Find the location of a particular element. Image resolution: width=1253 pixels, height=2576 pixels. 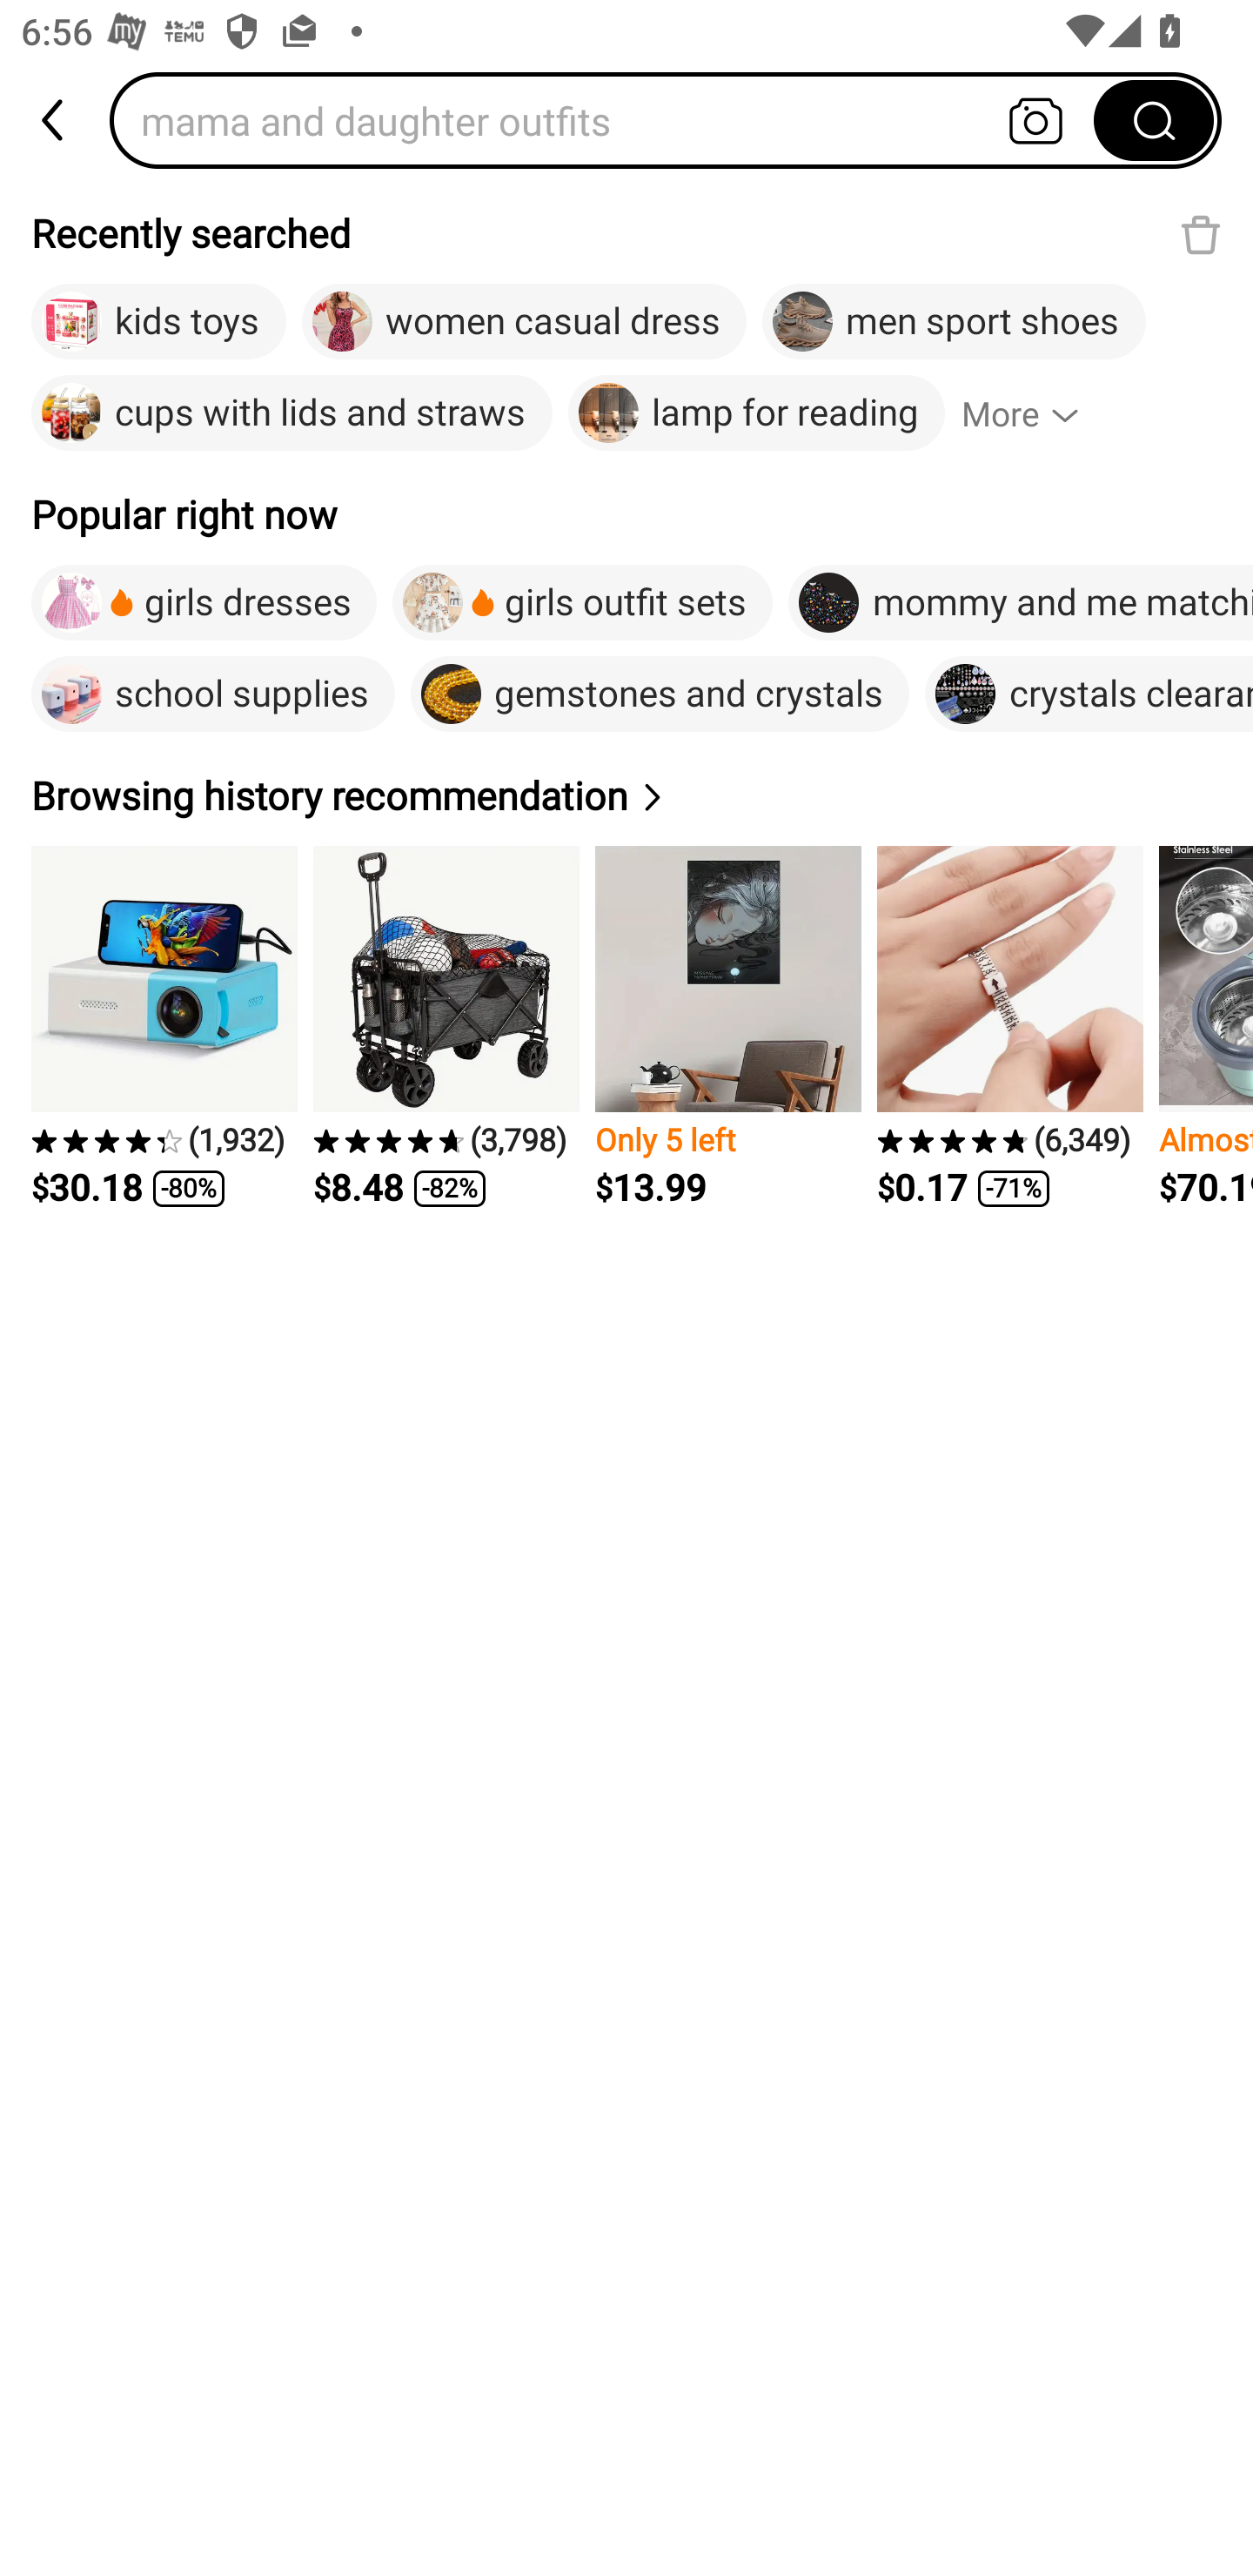

lamp for reading is located at coordinates (755, 413).